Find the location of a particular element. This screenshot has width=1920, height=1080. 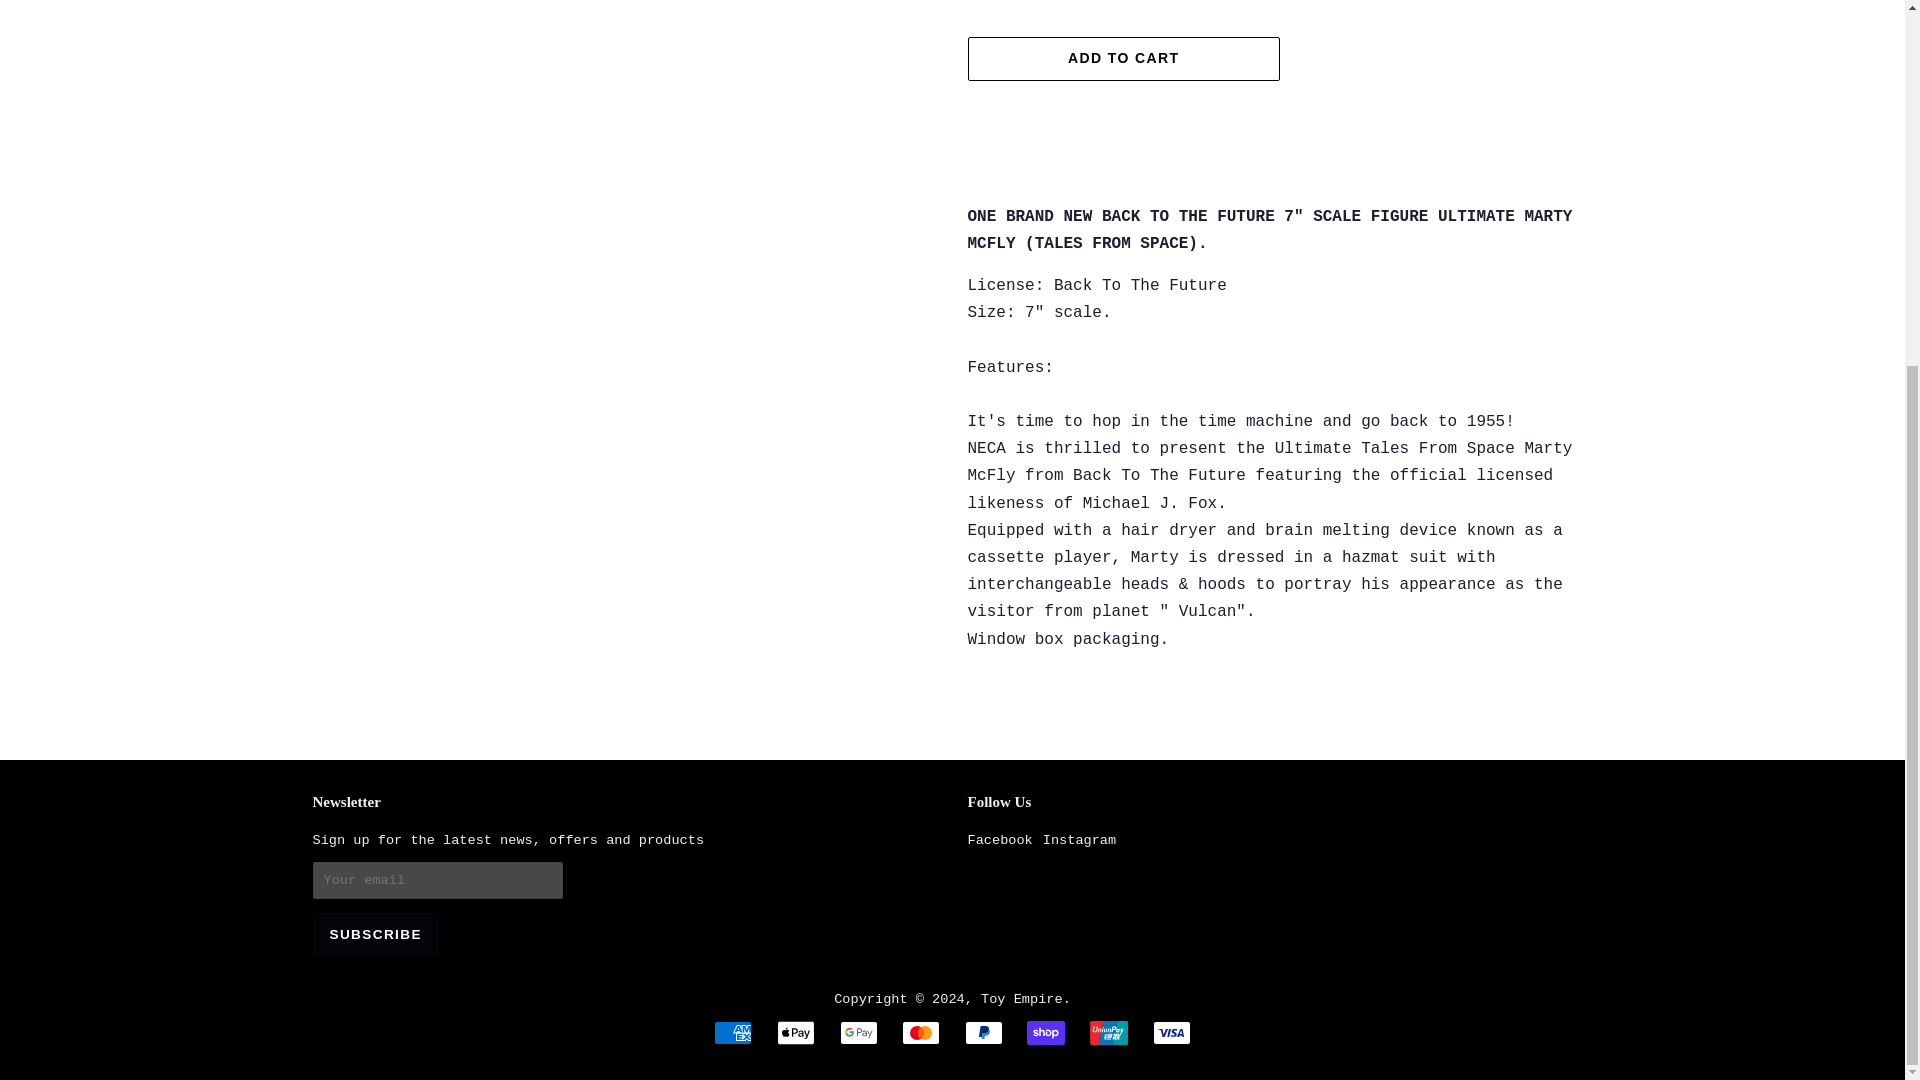

Apple Pay is located at coordinates (796, 1032).